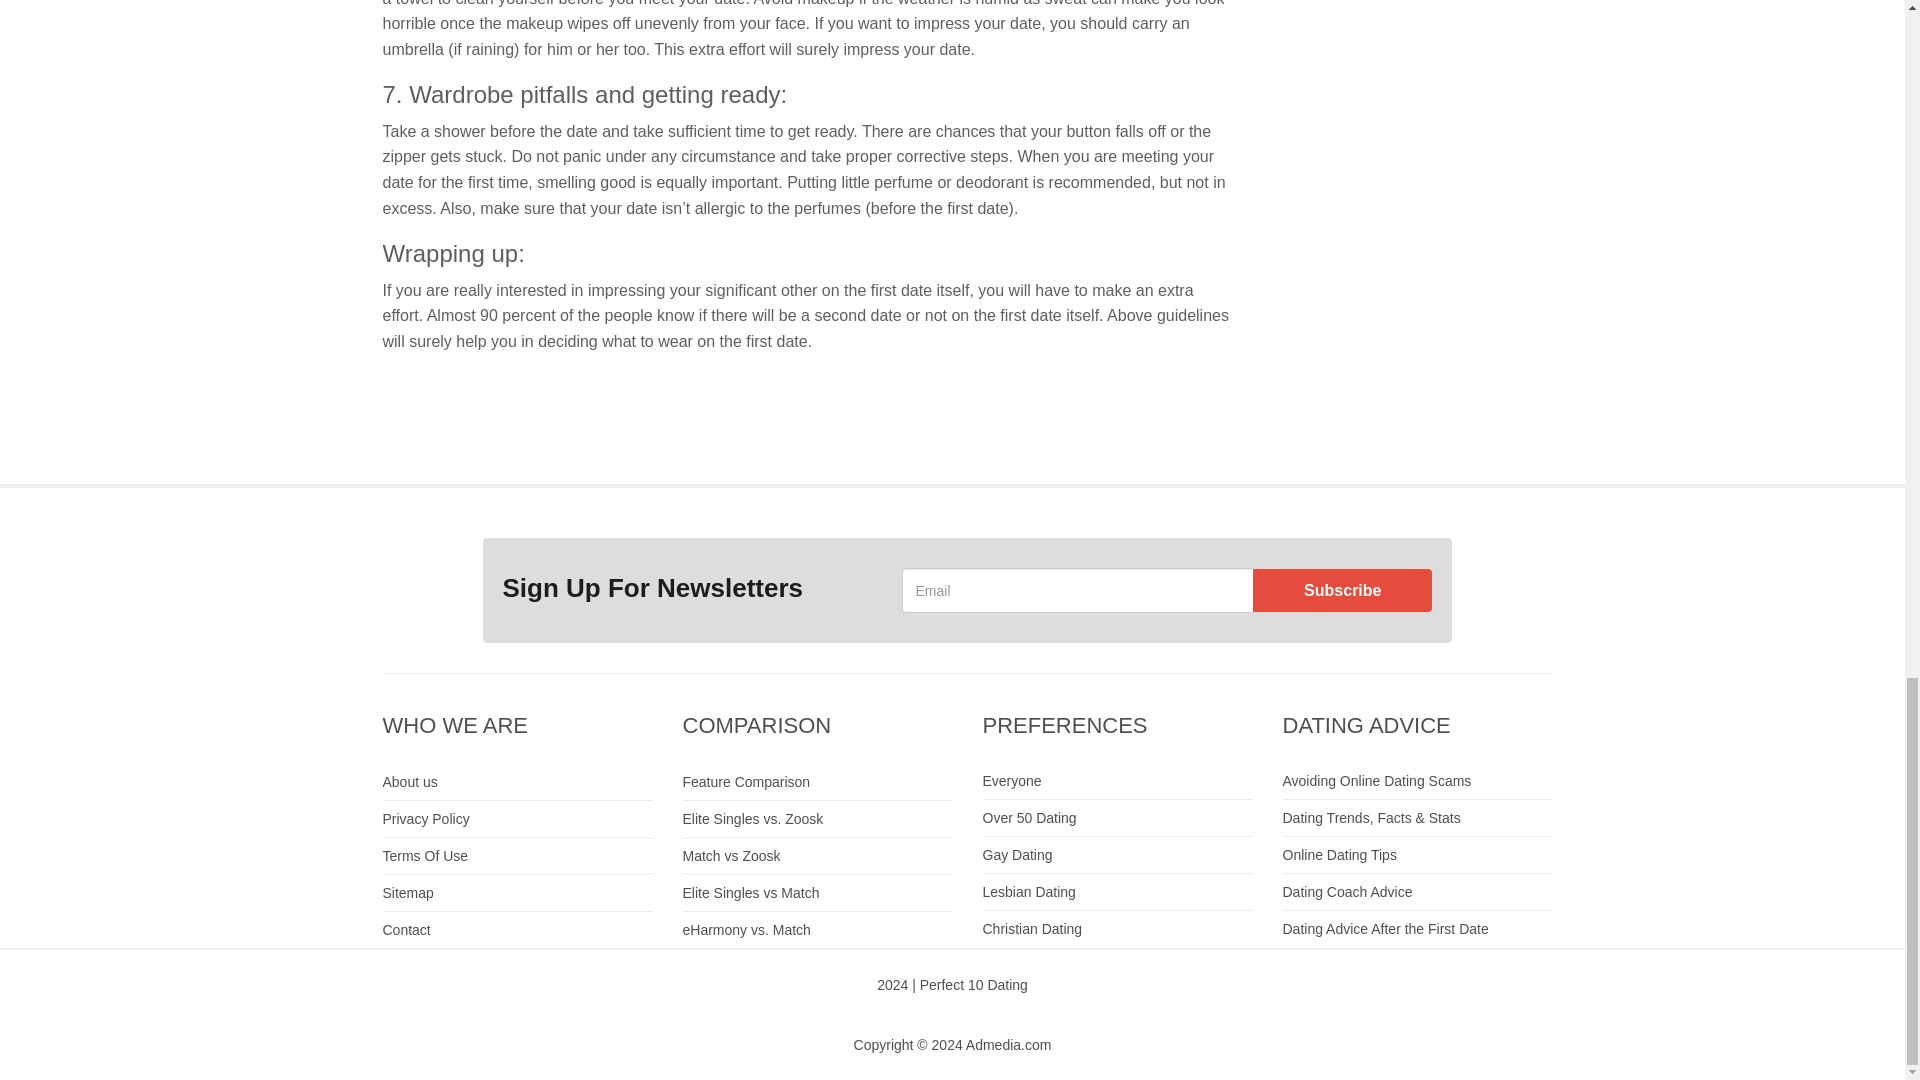  I want to click on Elite Singles vs. Zoosk, so click(816, 820).